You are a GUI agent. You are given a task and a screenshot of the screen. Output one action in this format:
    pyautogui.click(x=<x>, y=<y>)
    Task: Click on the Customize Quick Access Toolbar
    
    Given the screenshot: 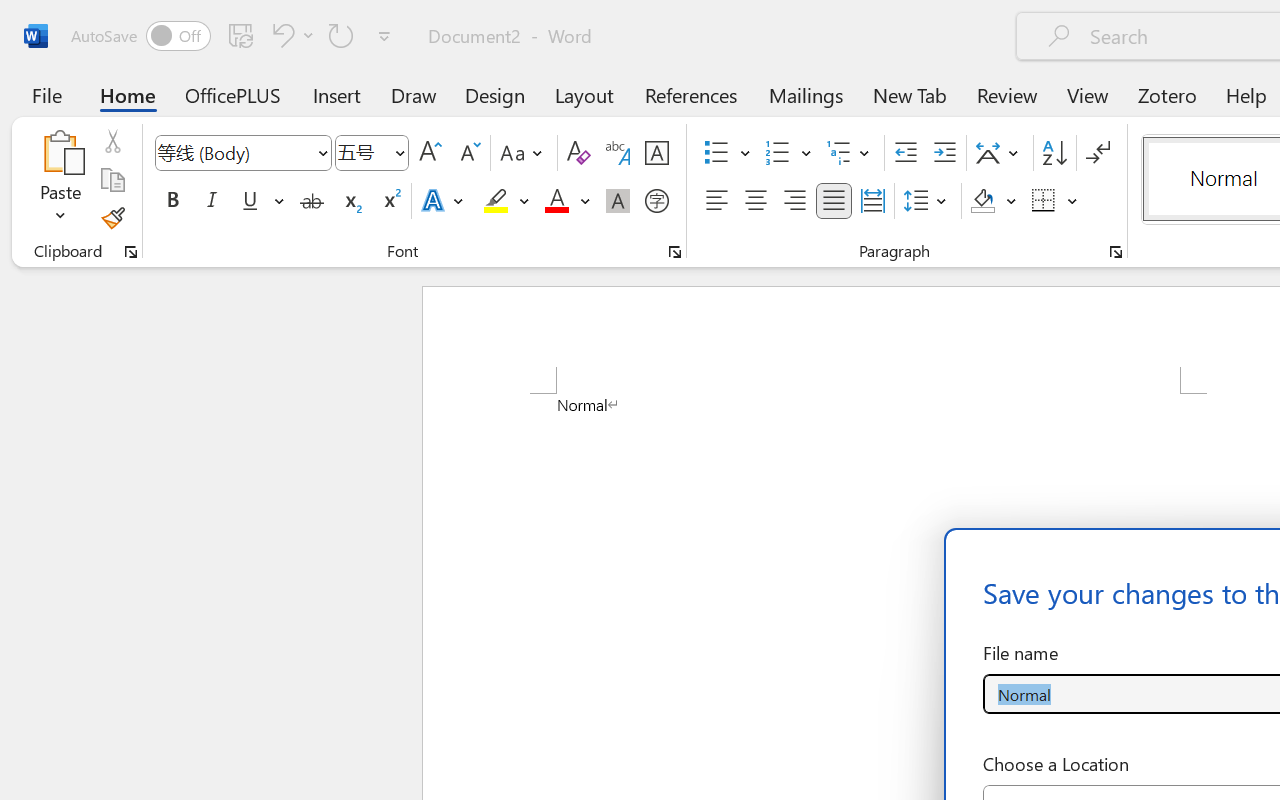 What is the action you would take?
    pyautogui.click(x=384, y=36)
    